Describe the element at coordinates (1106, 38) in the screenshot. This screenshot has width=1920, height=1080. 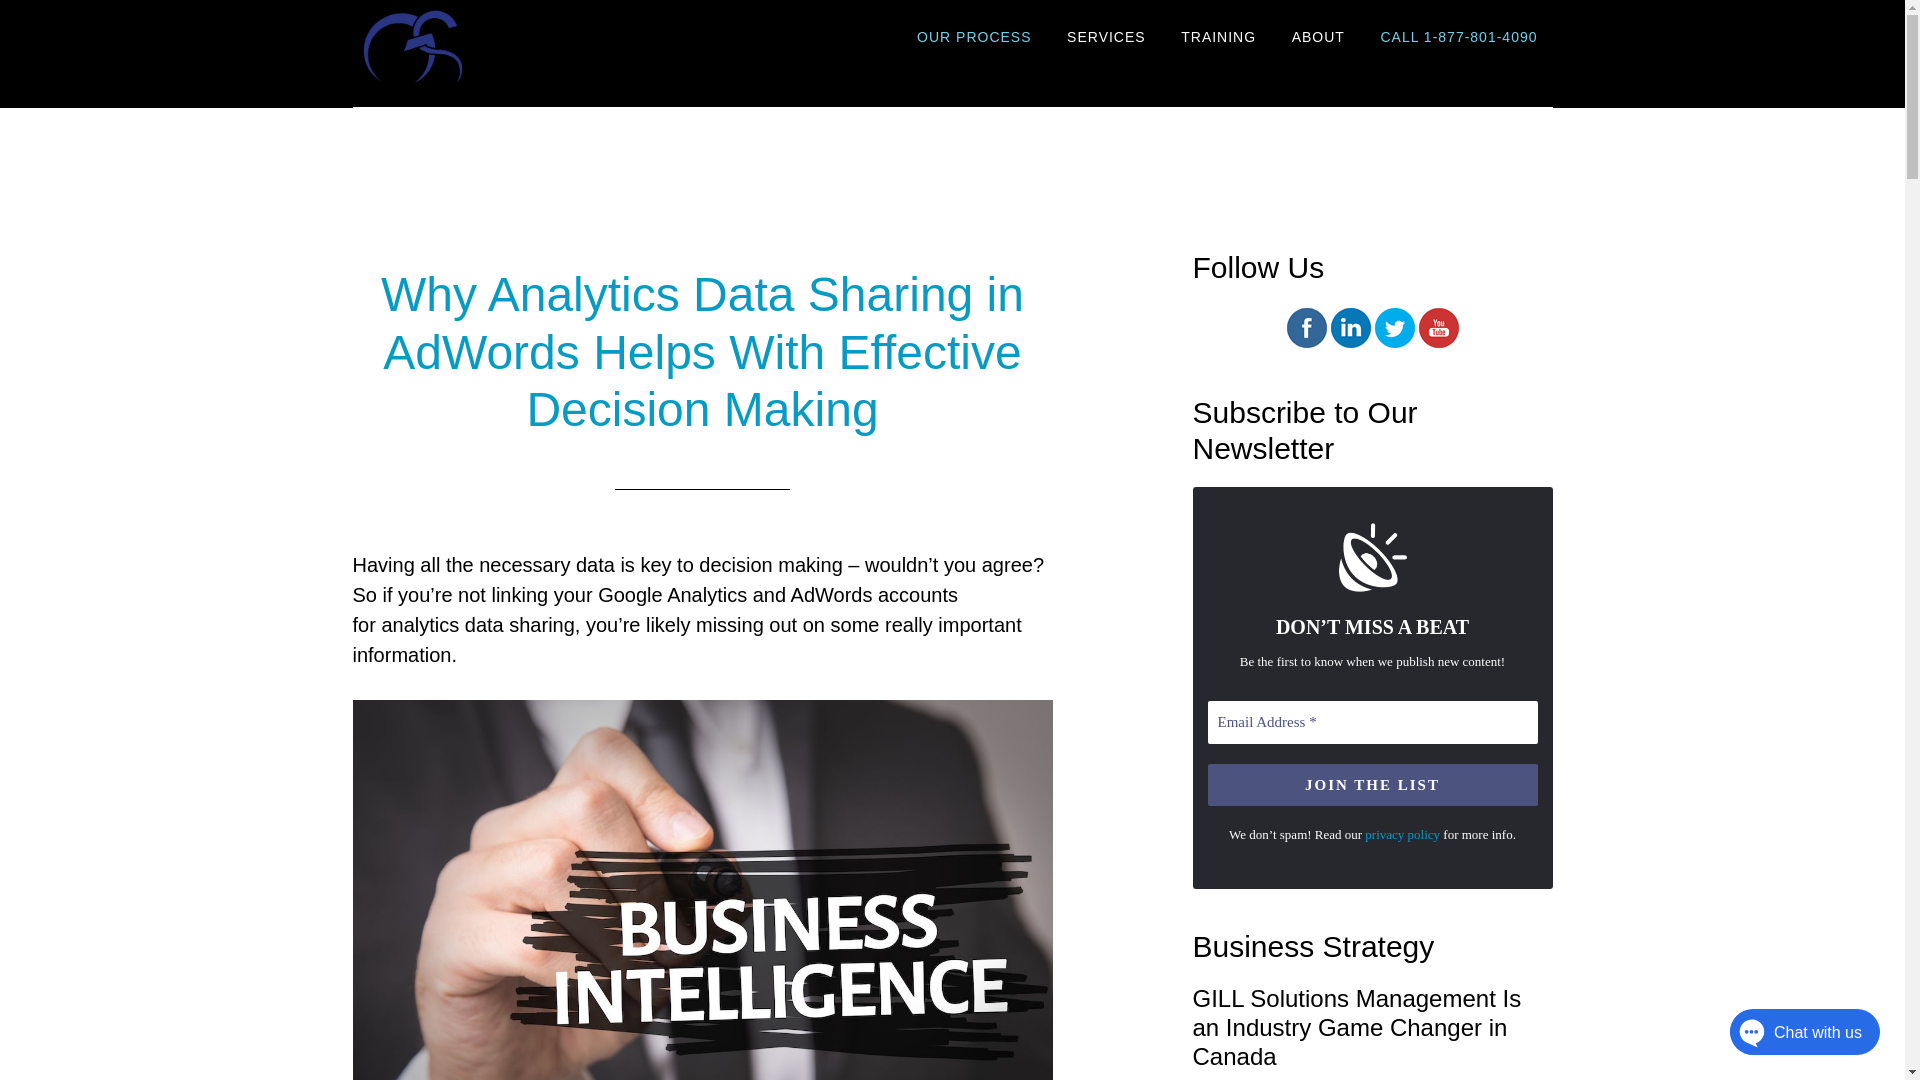
I see `SERVICES` at that location.